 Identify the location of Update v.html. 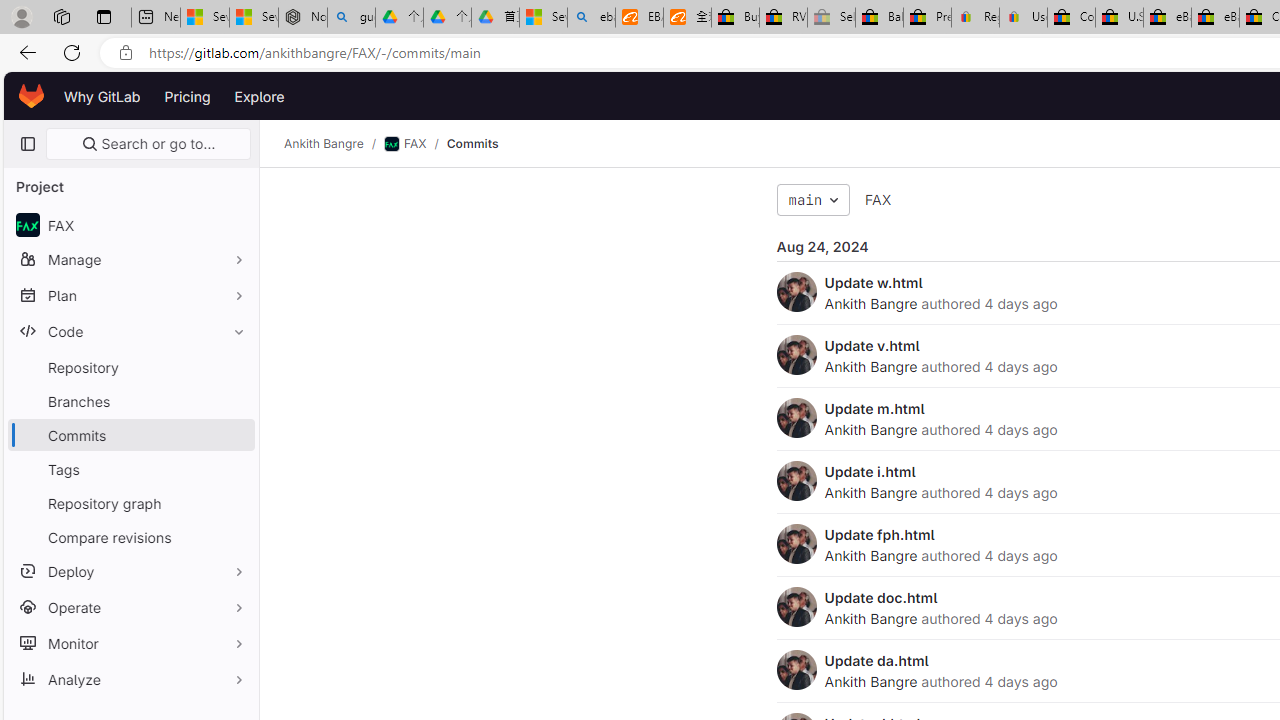
(872, 345).